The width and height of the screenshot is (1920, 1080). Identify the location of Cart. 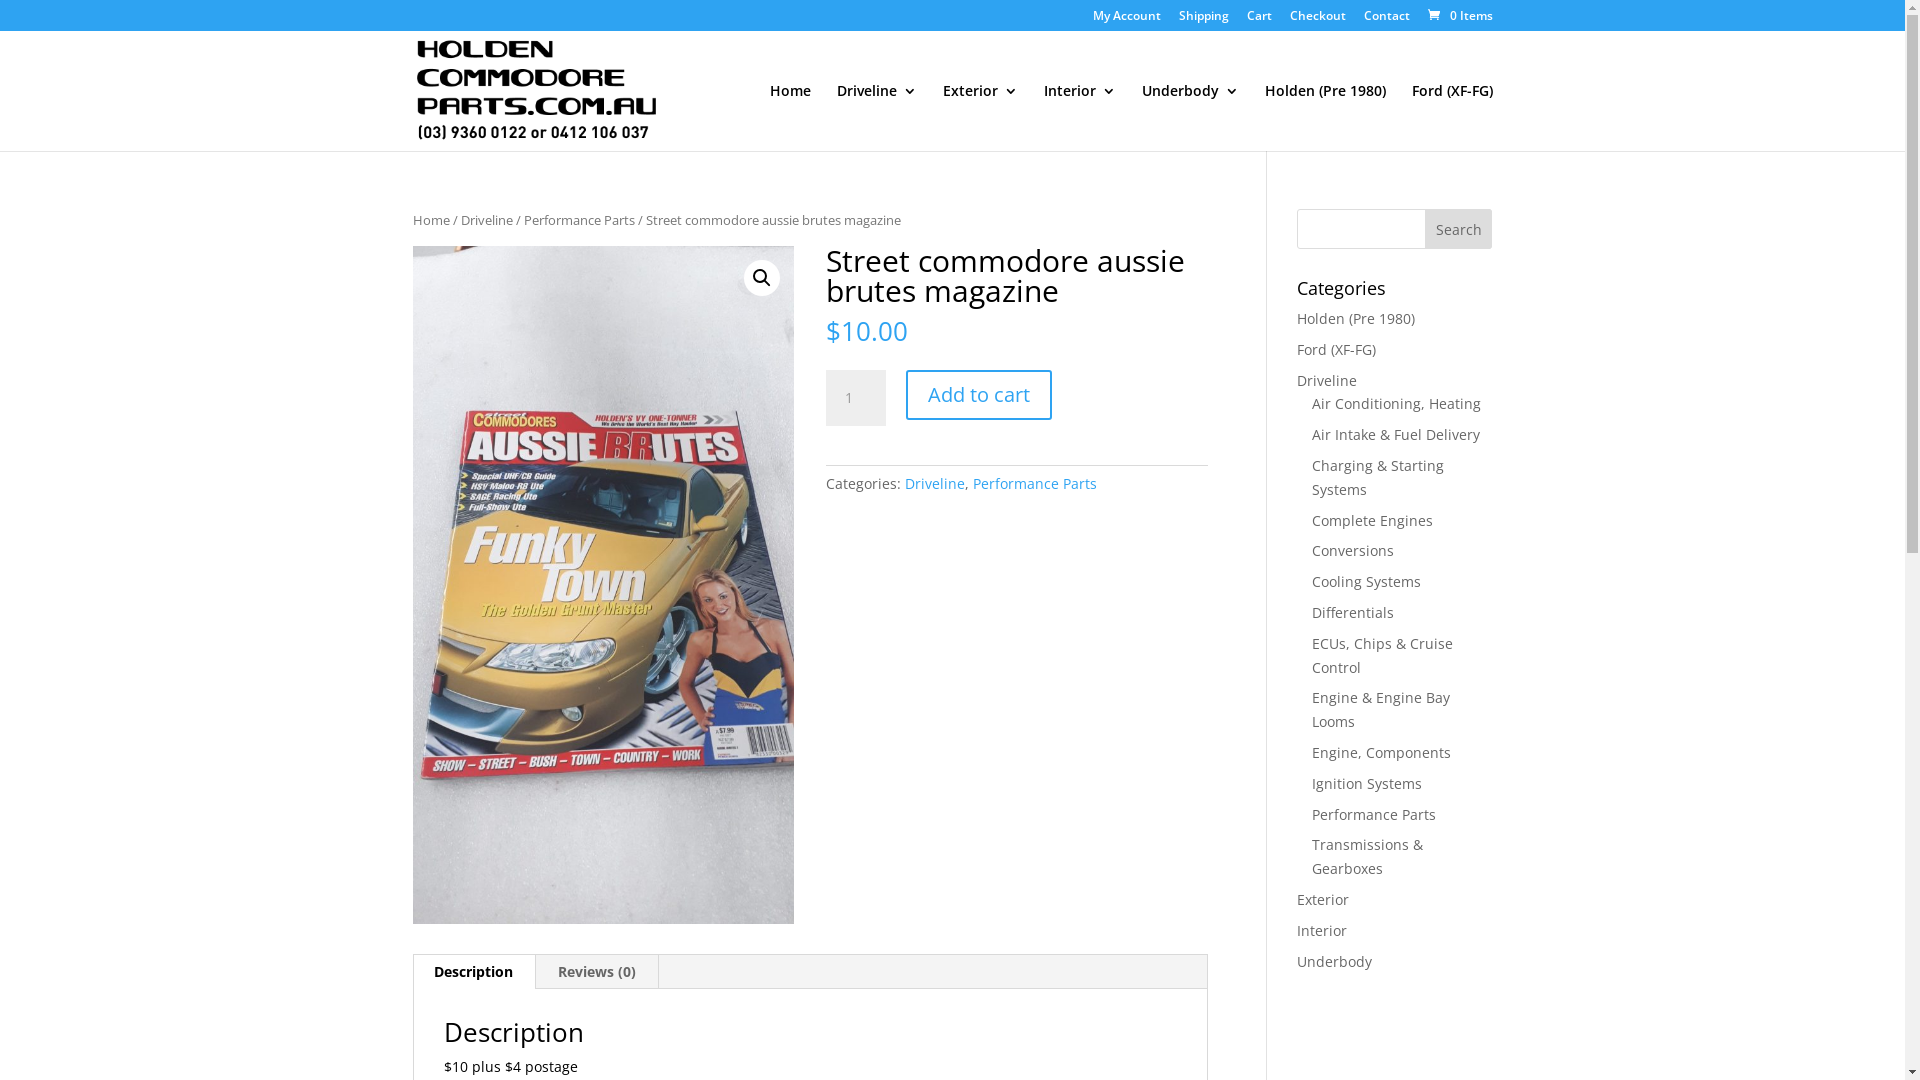
(1258, 20).